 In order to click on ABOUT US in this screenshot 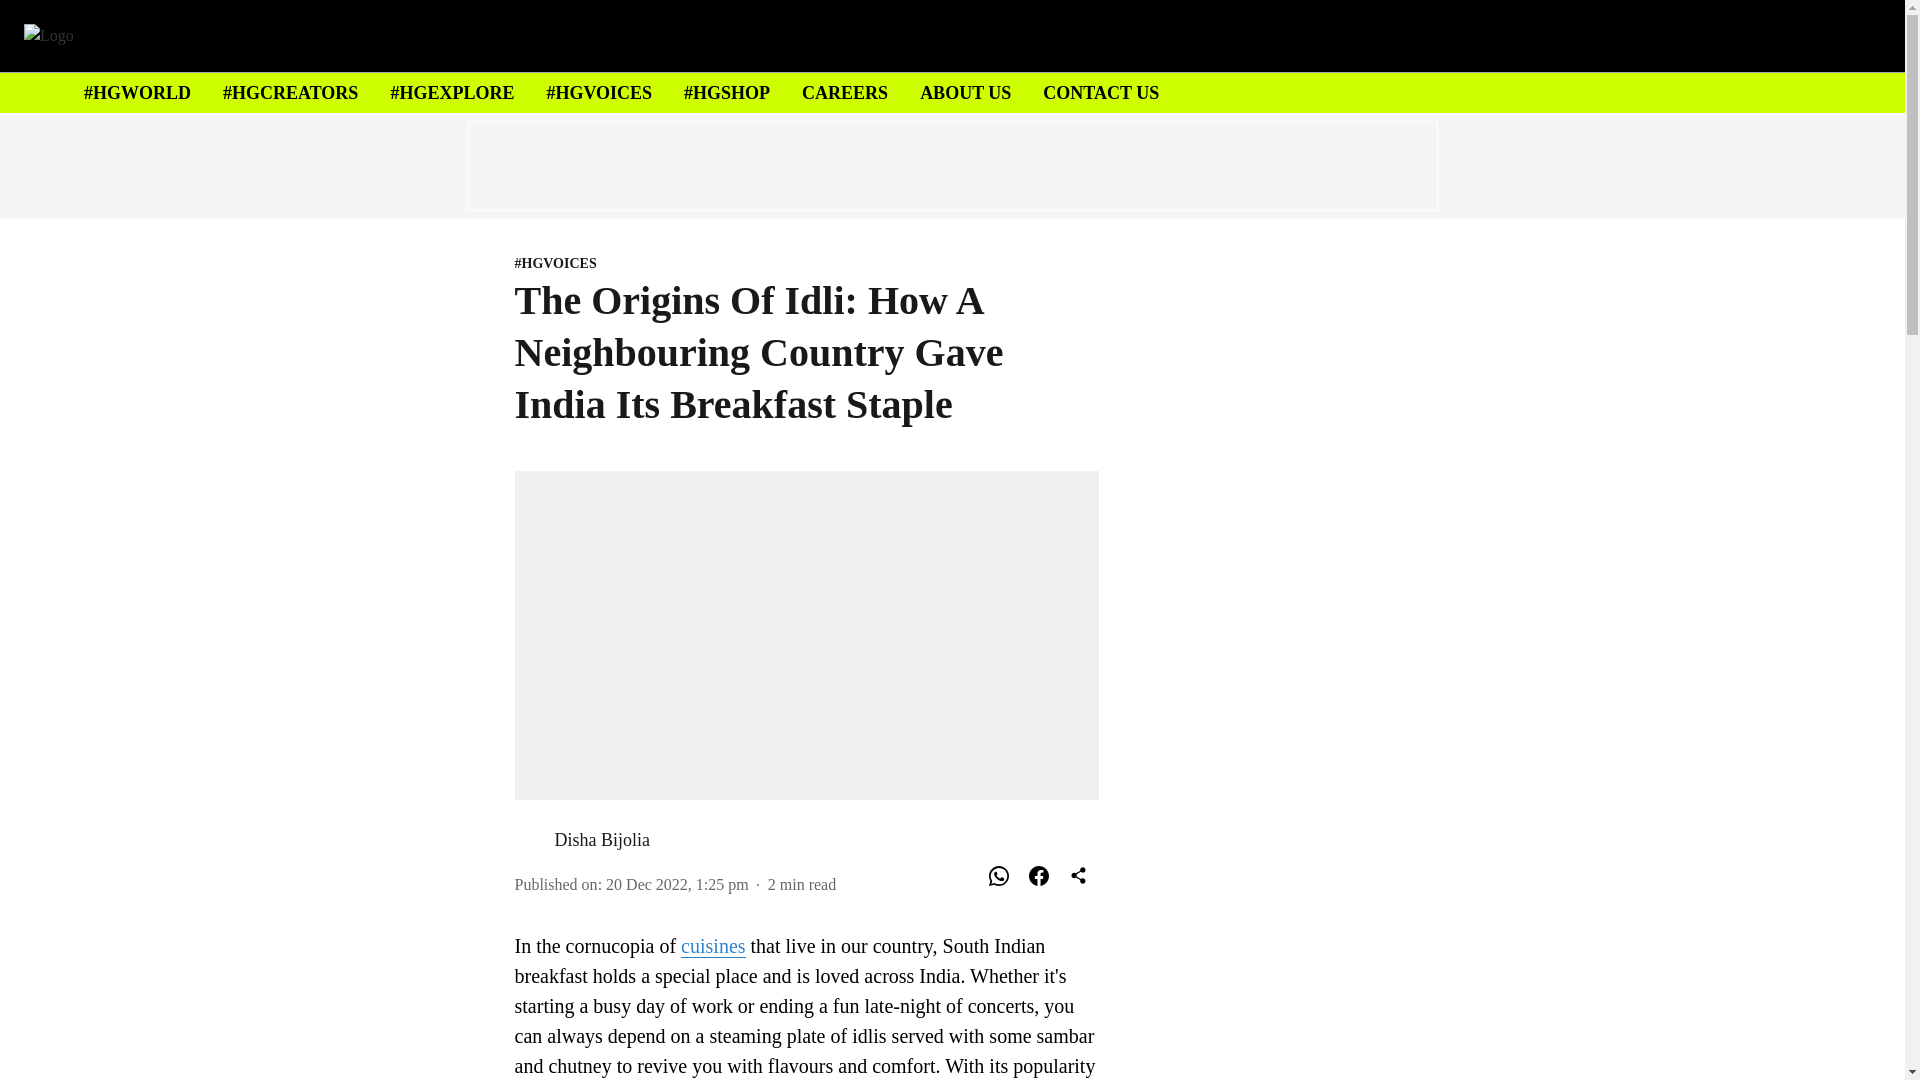, I will do `click(965, 92)`.